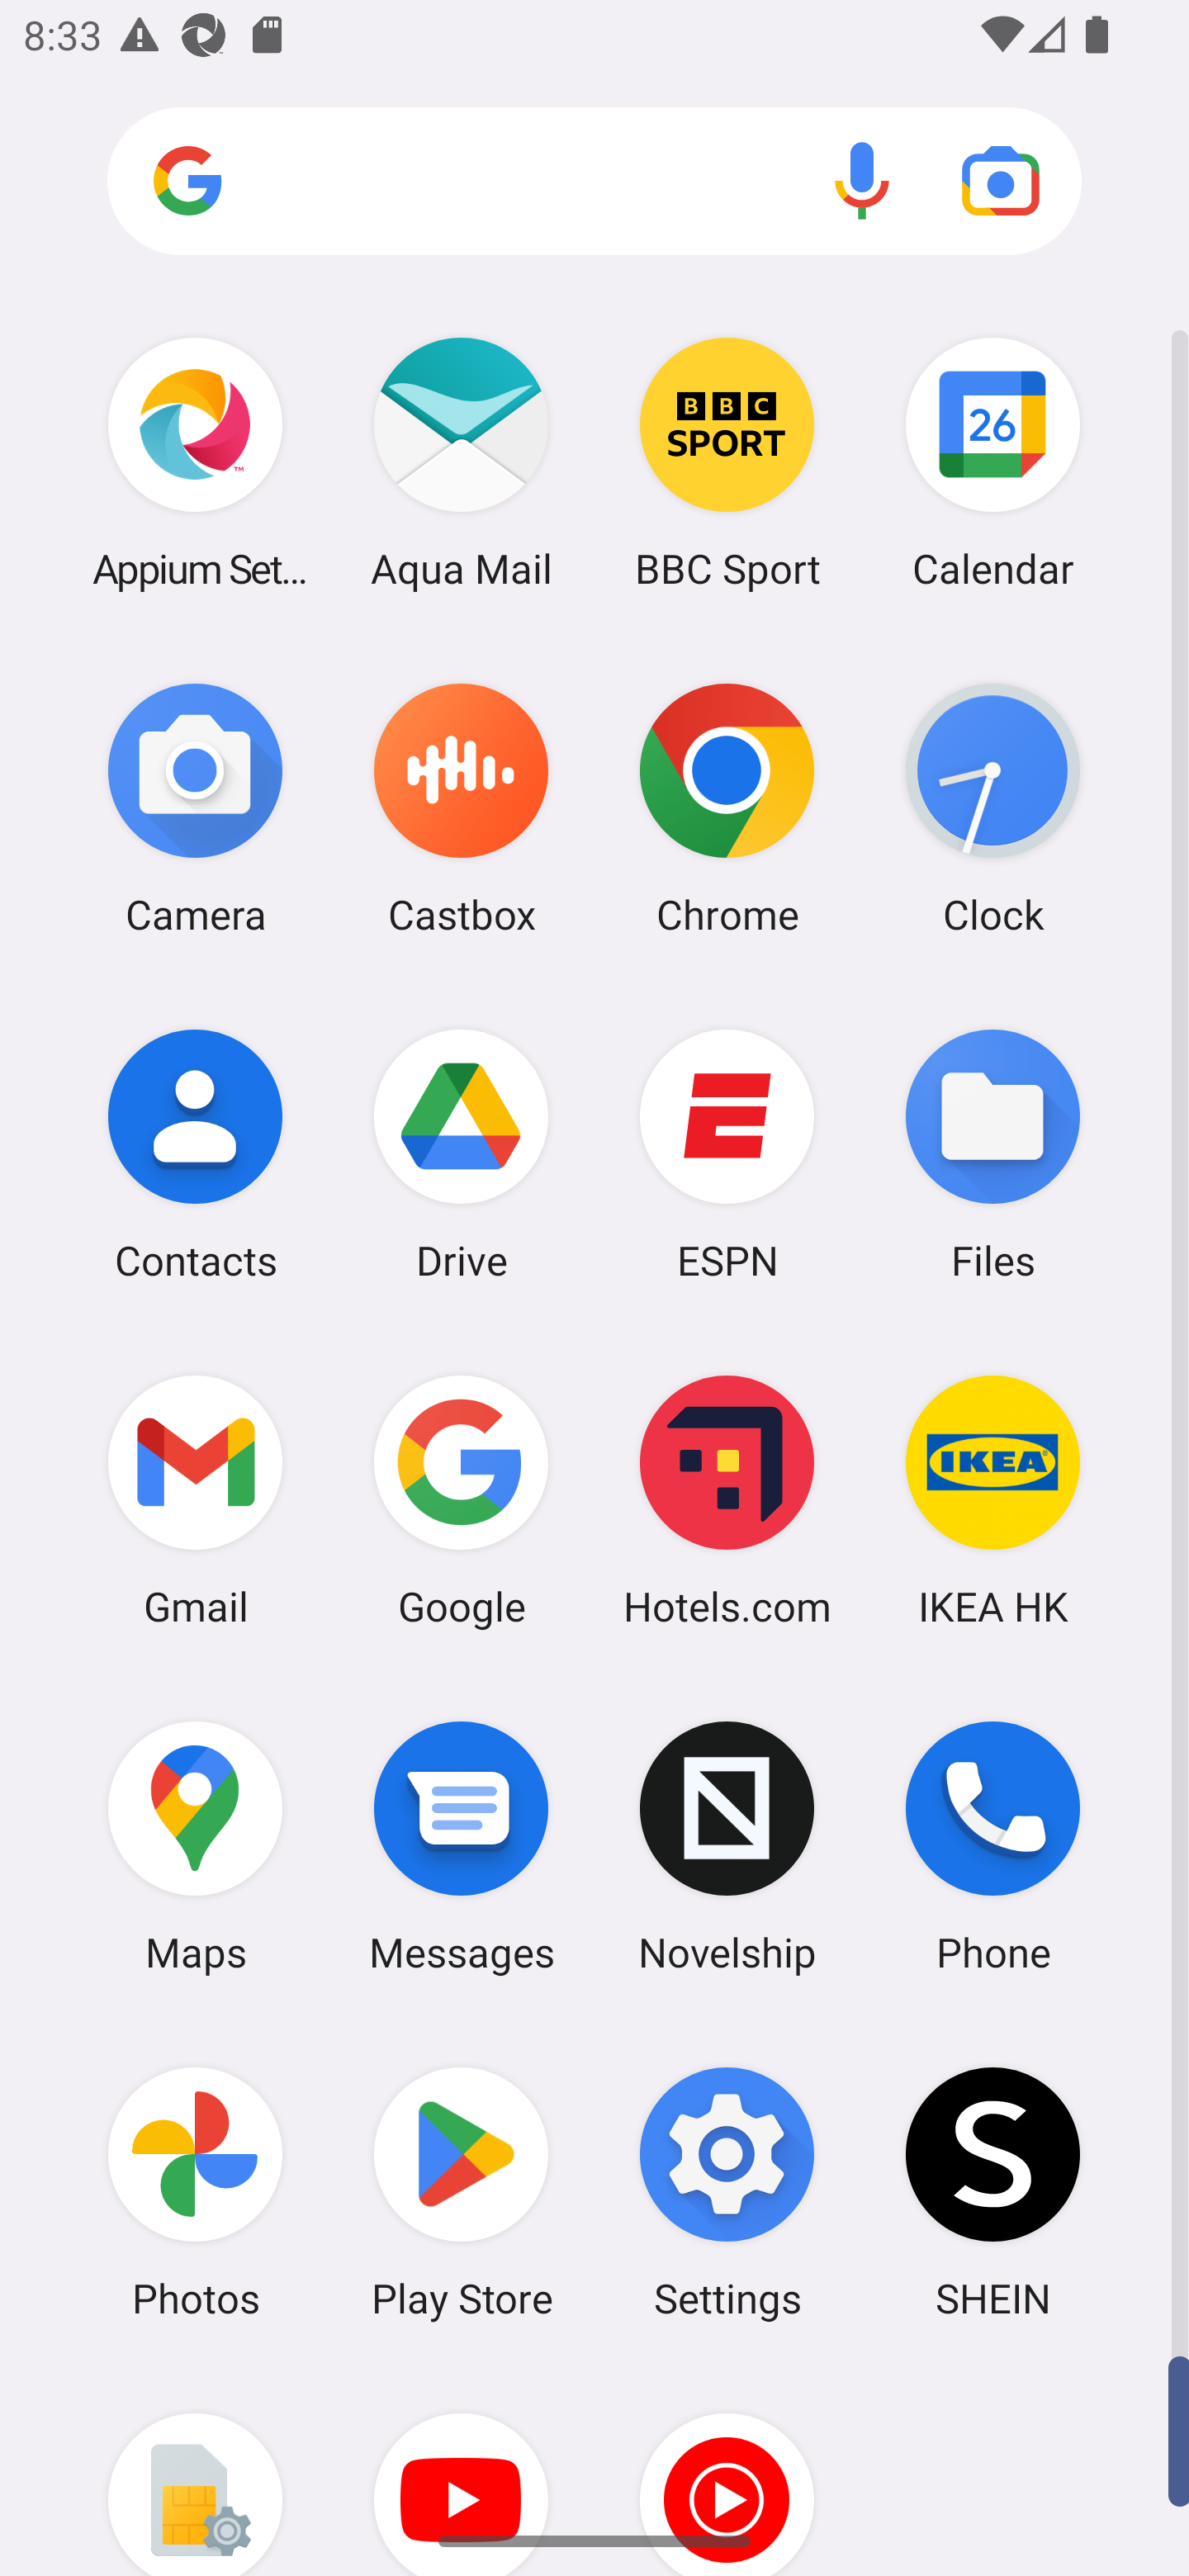 This screenshot has width=1189, height=2576. What do you see at coordinates (594, 182) in the screenshot?
I see `Search apps, web and more` at bounding box center [594, 182].